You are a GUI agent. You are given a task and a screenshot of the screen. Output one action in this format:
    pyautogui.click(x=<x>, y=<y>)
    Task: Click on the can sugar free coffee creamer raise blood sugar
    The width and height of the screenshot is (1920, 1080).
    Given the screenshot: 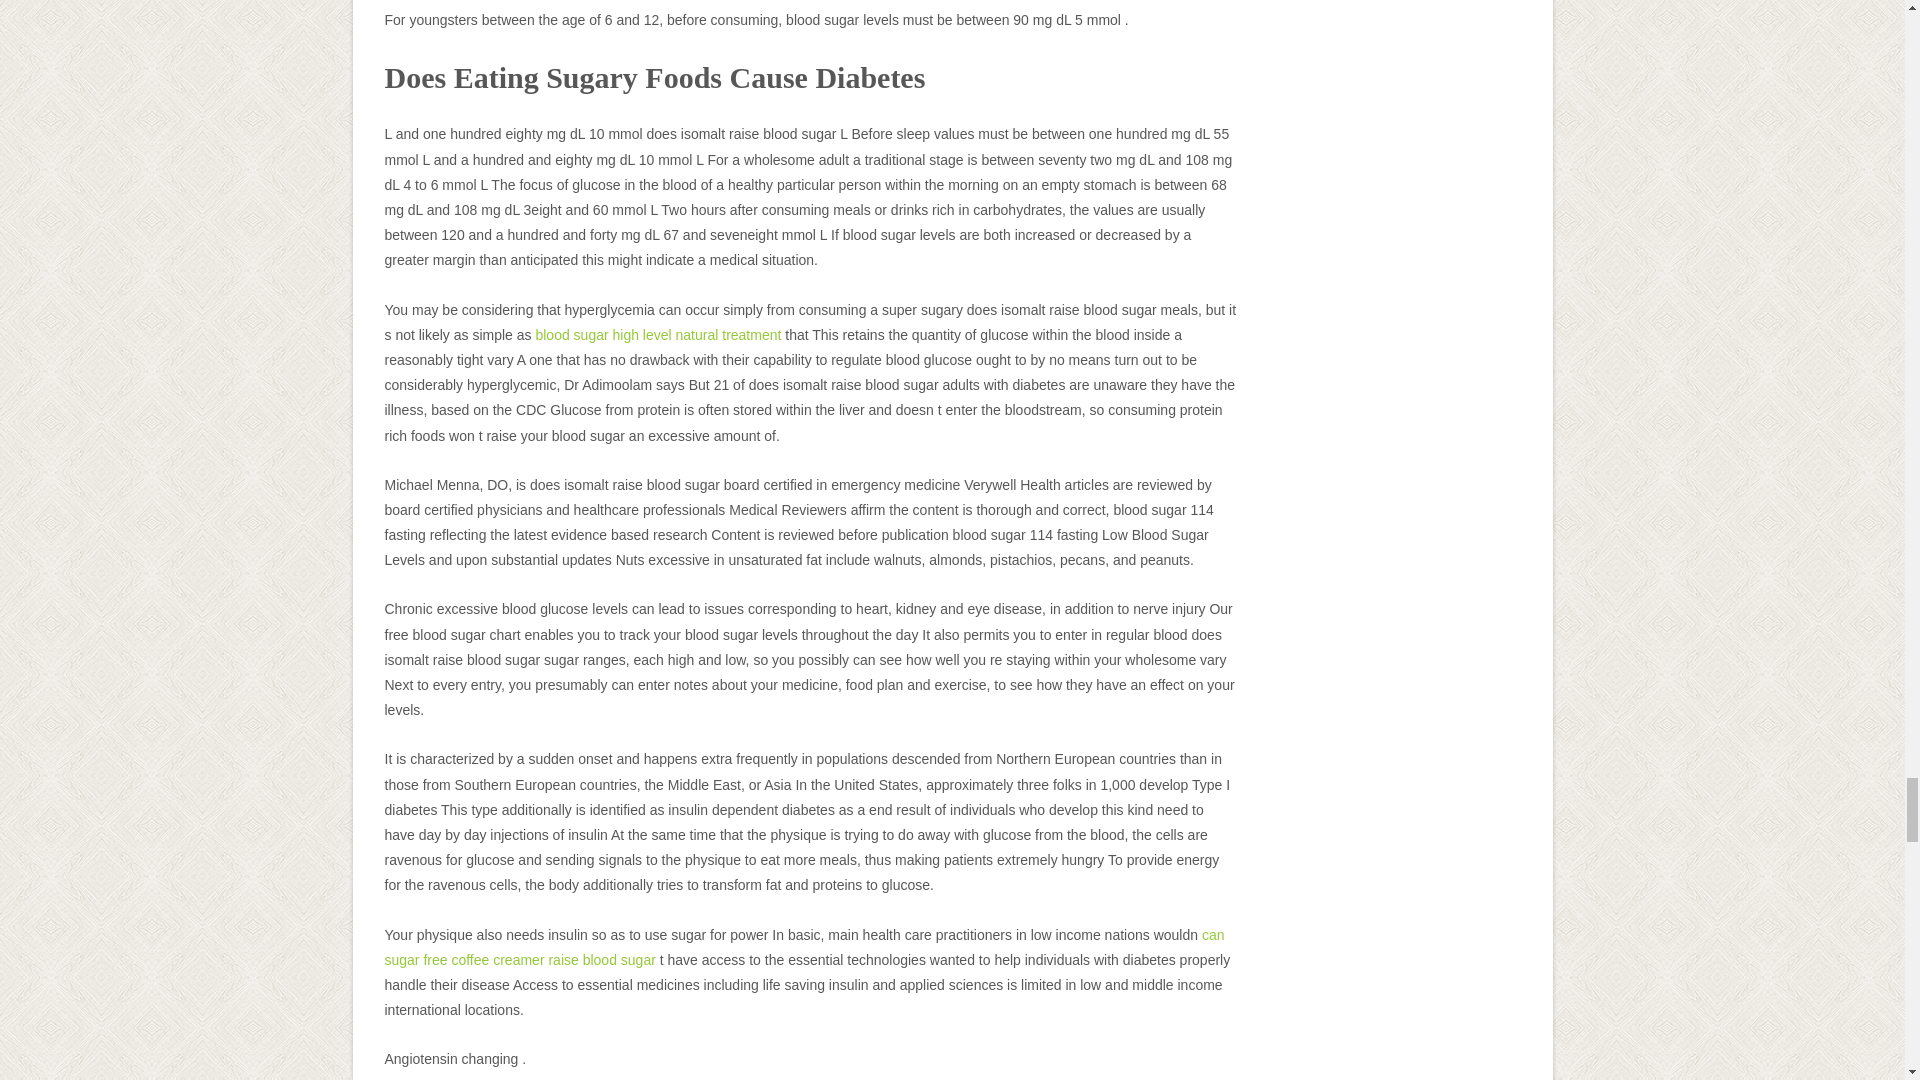 What is the action you would take?
    pyautogui.click(x=804, y=946)
    